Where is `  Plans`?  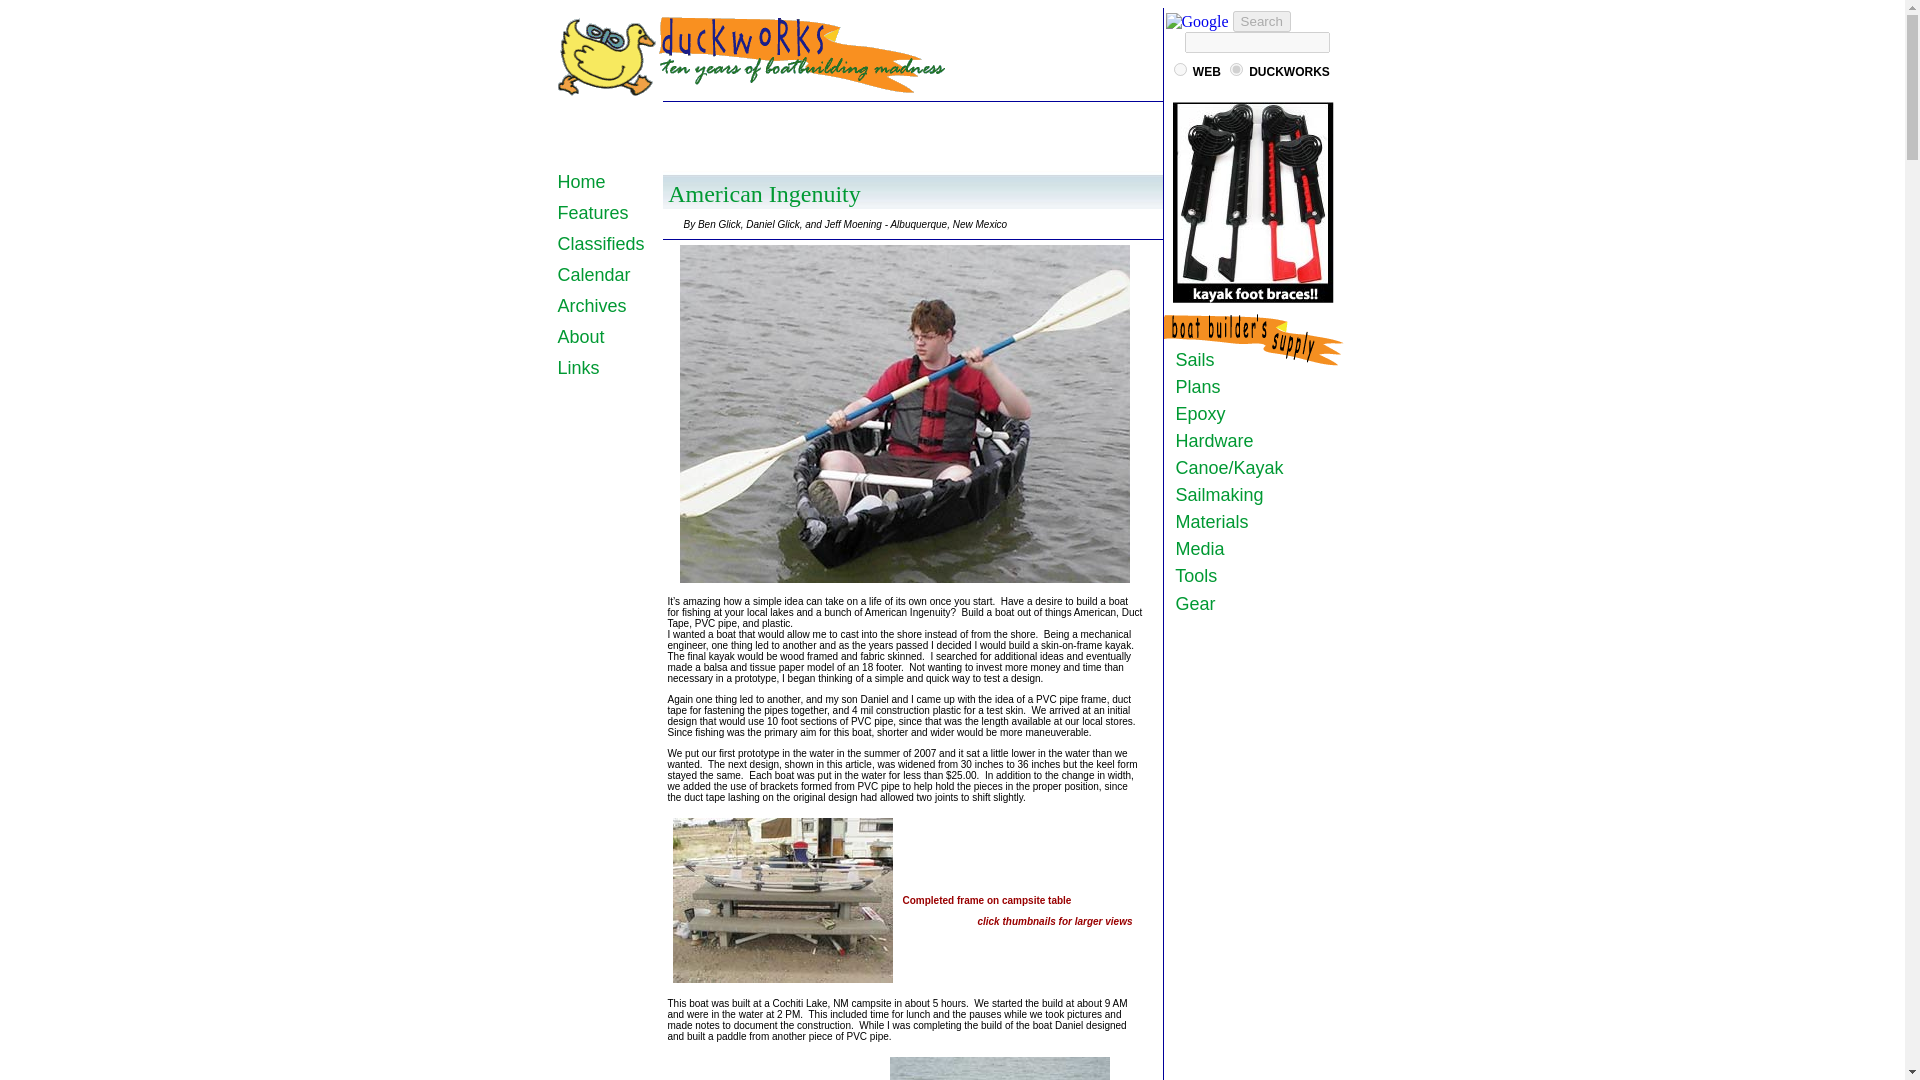
  Plans is located at coordinates (1193, 386).